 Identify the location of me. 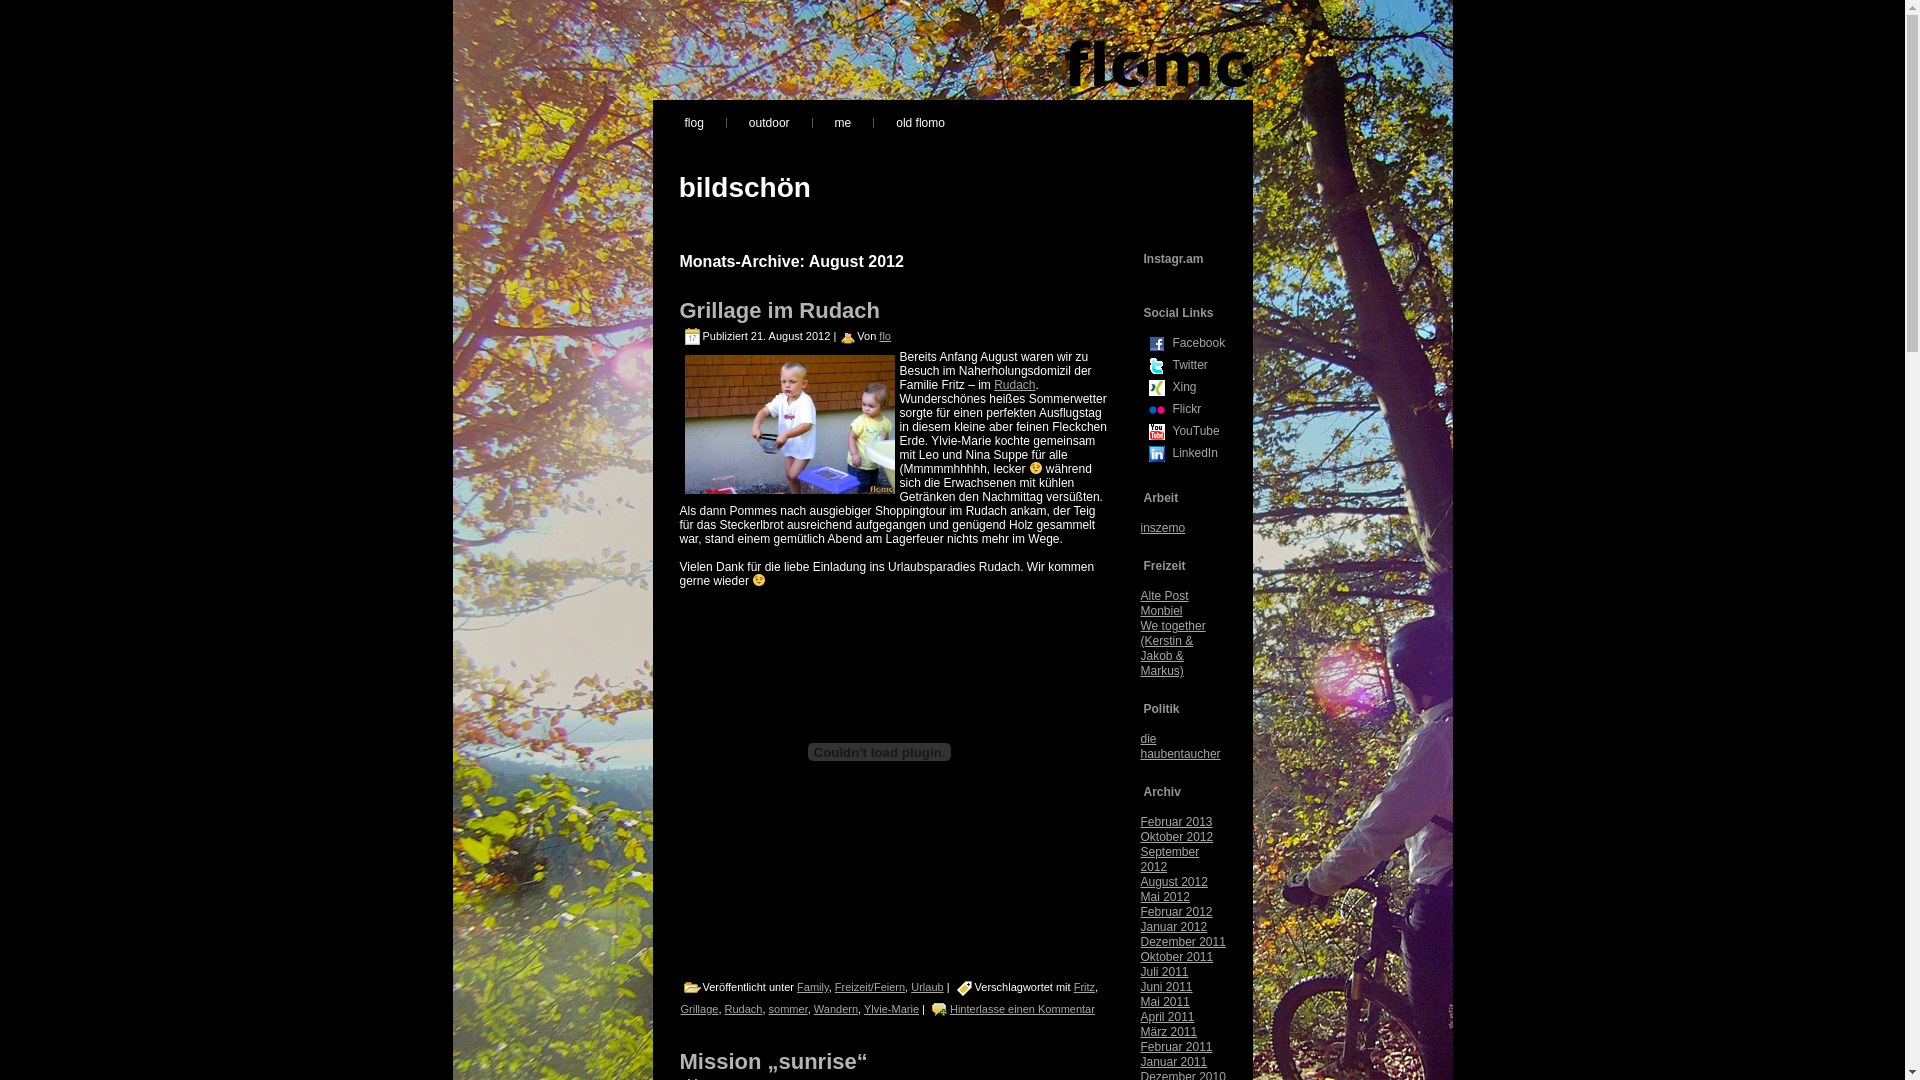
(844, 123).